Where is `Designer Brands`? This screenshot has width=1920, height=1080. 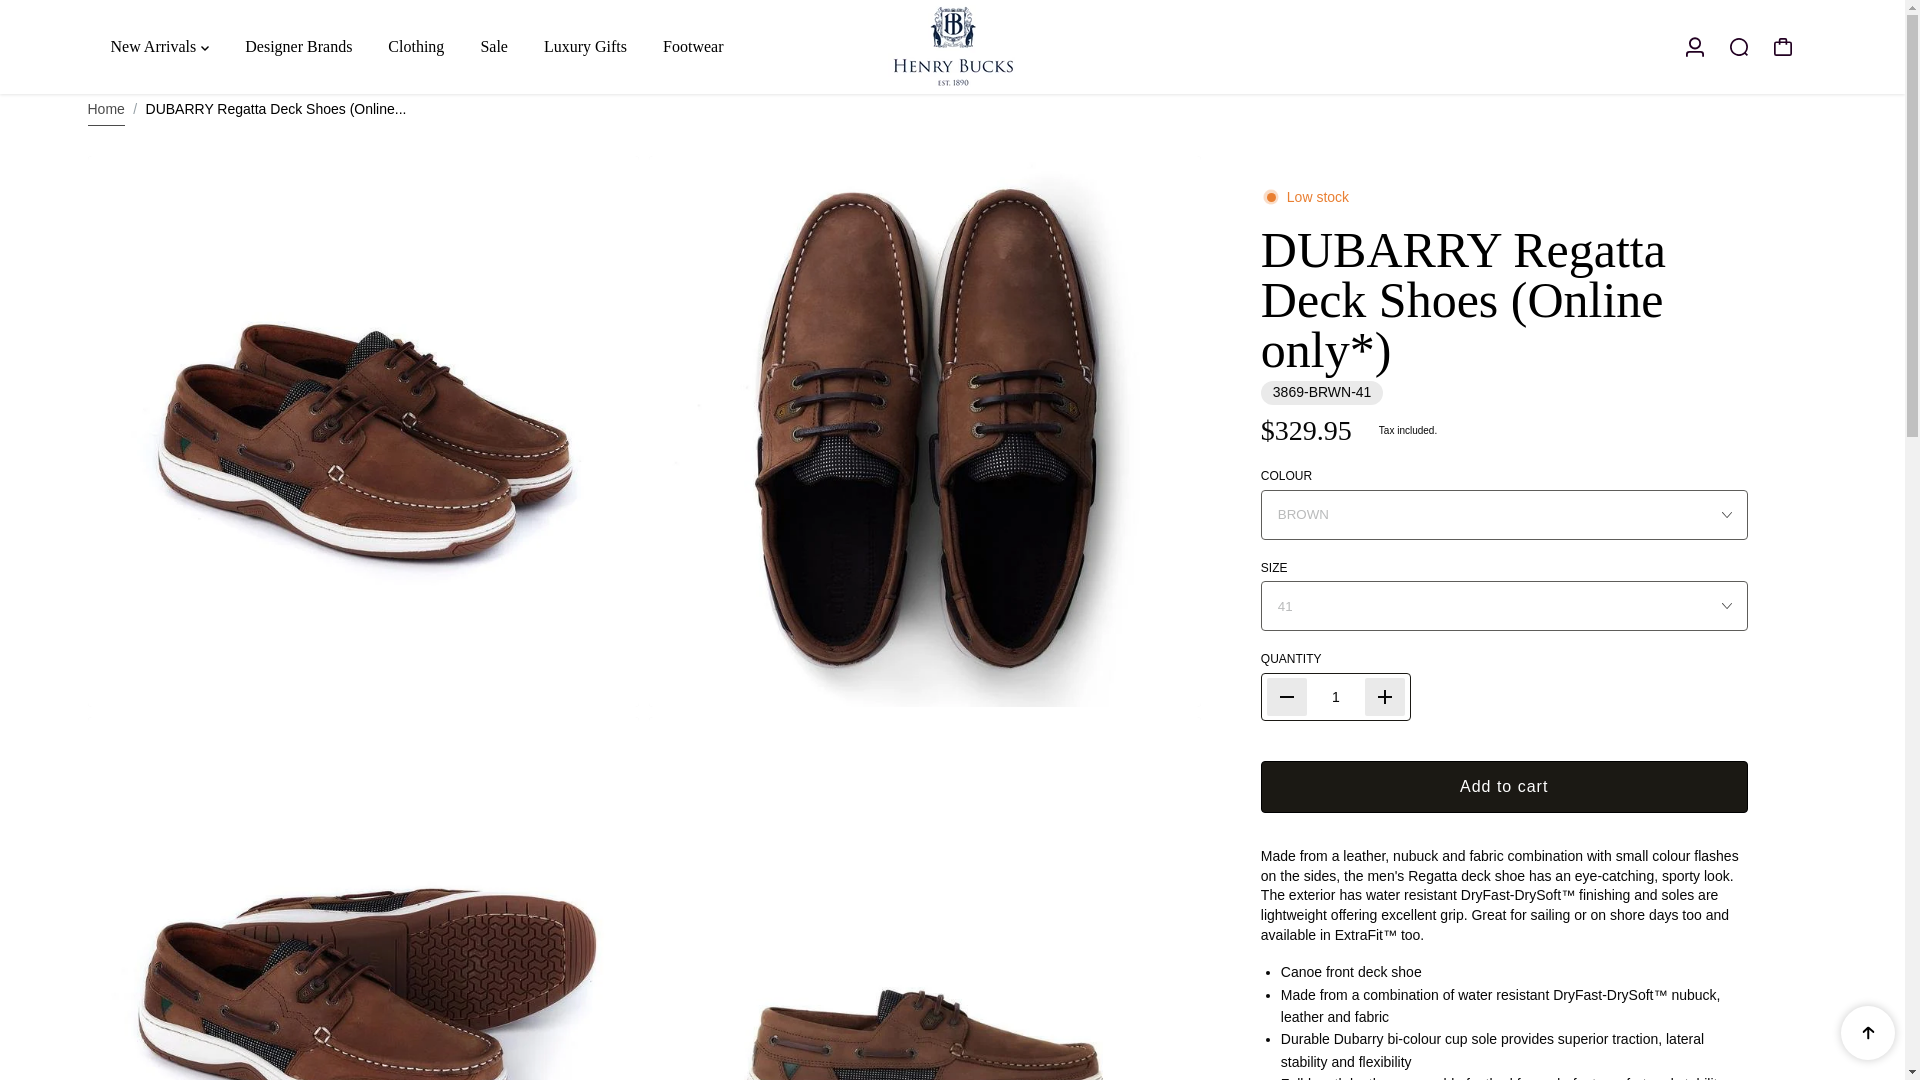 Designer Brands is located at coordinates (298, 46).